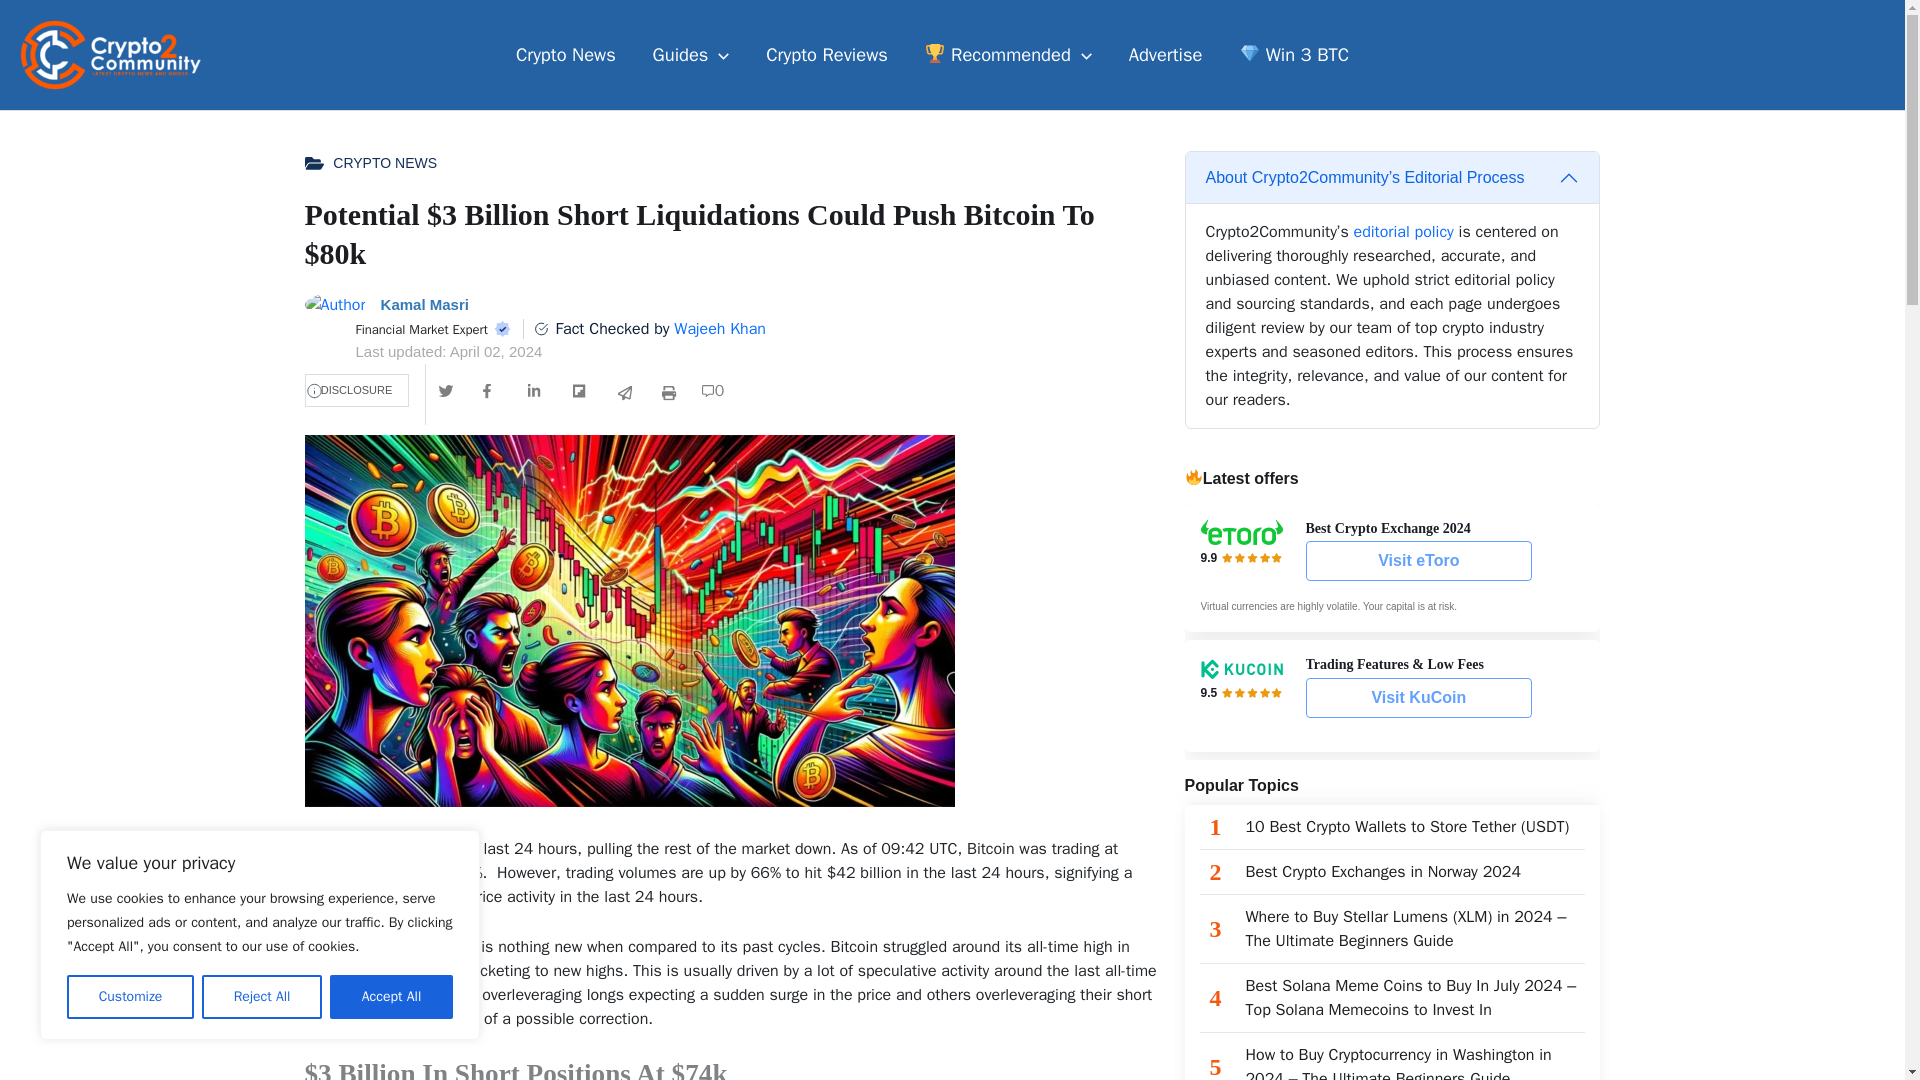 The height and width of the screenshot is (1080, 1920). Describe the element at coordinates (713, 390) in the screenshot. I see `Jump to Comments` at that location.